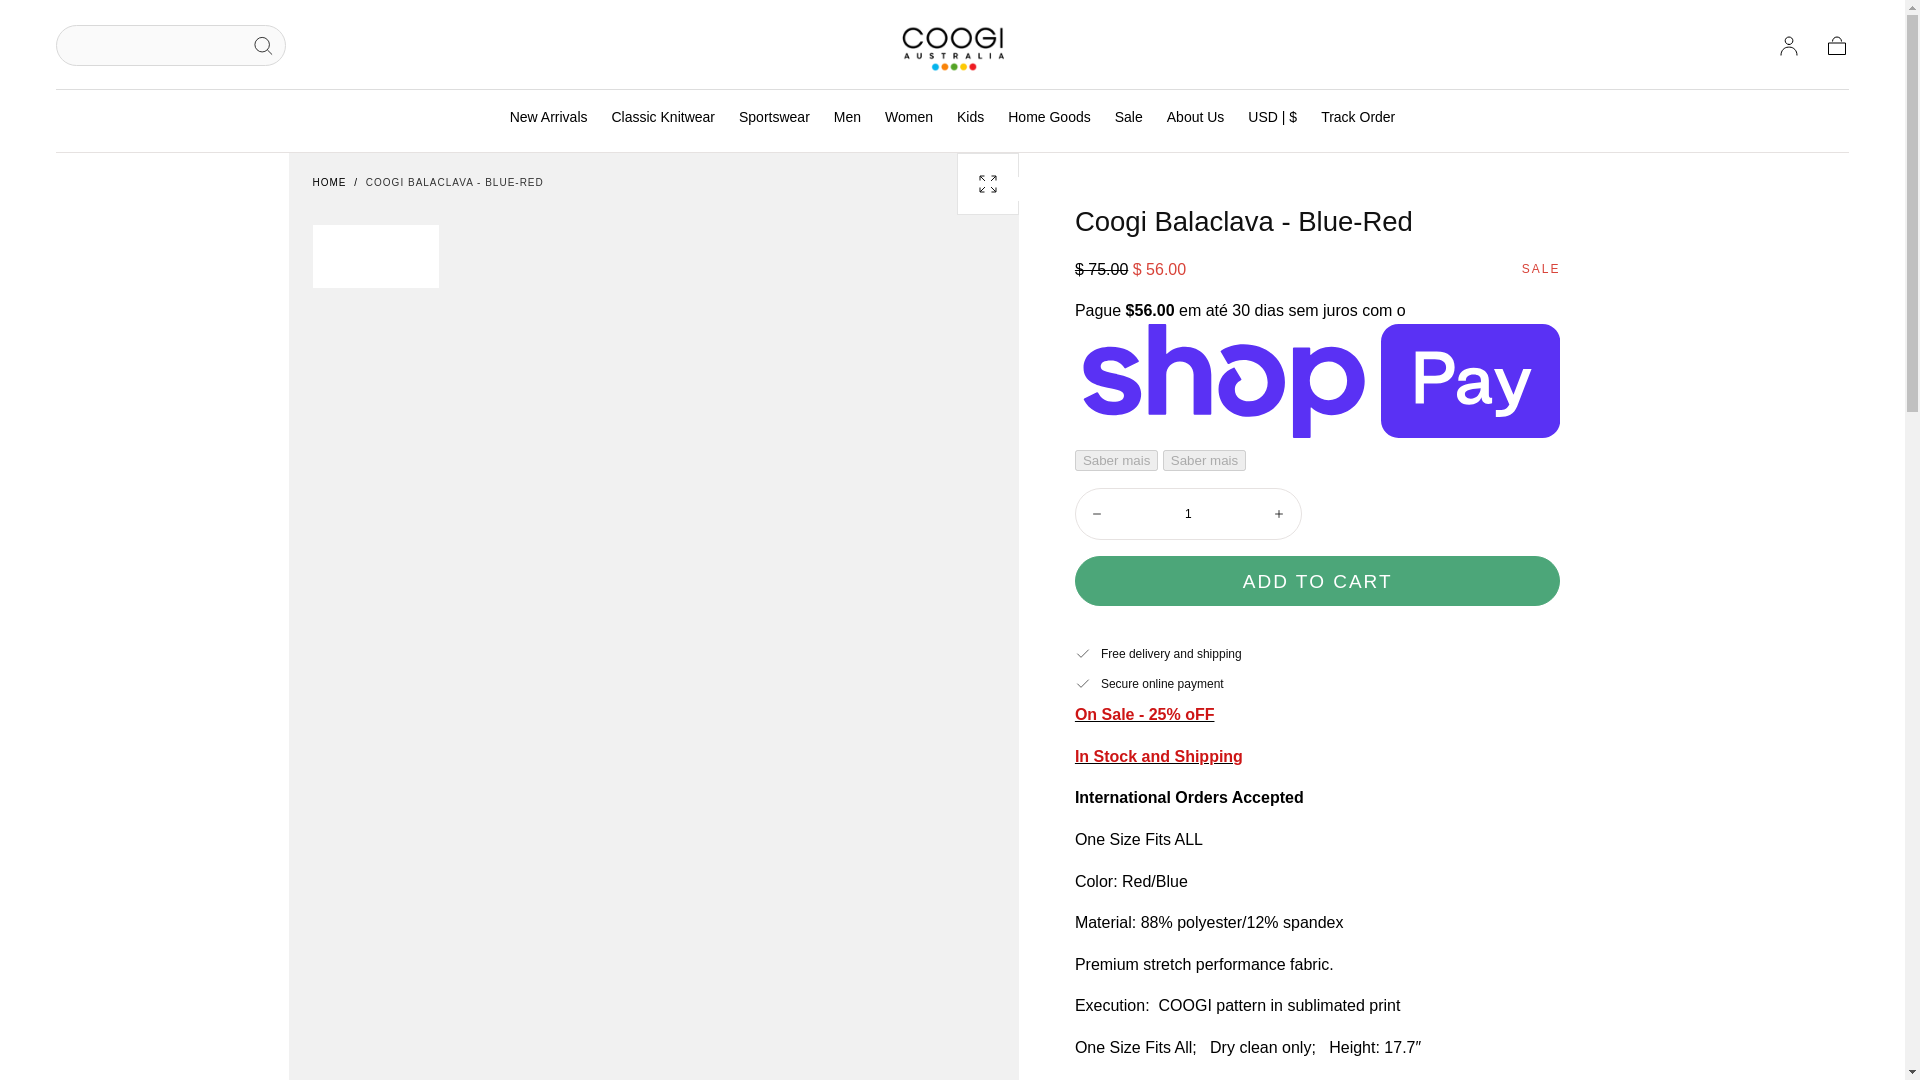 Image resolution: width=1920 pixels, height=1080 pixels. What do you see at coordinates (89, 24) in the screenshot?
I see `Skip to content` at bounding box center [89, 24].